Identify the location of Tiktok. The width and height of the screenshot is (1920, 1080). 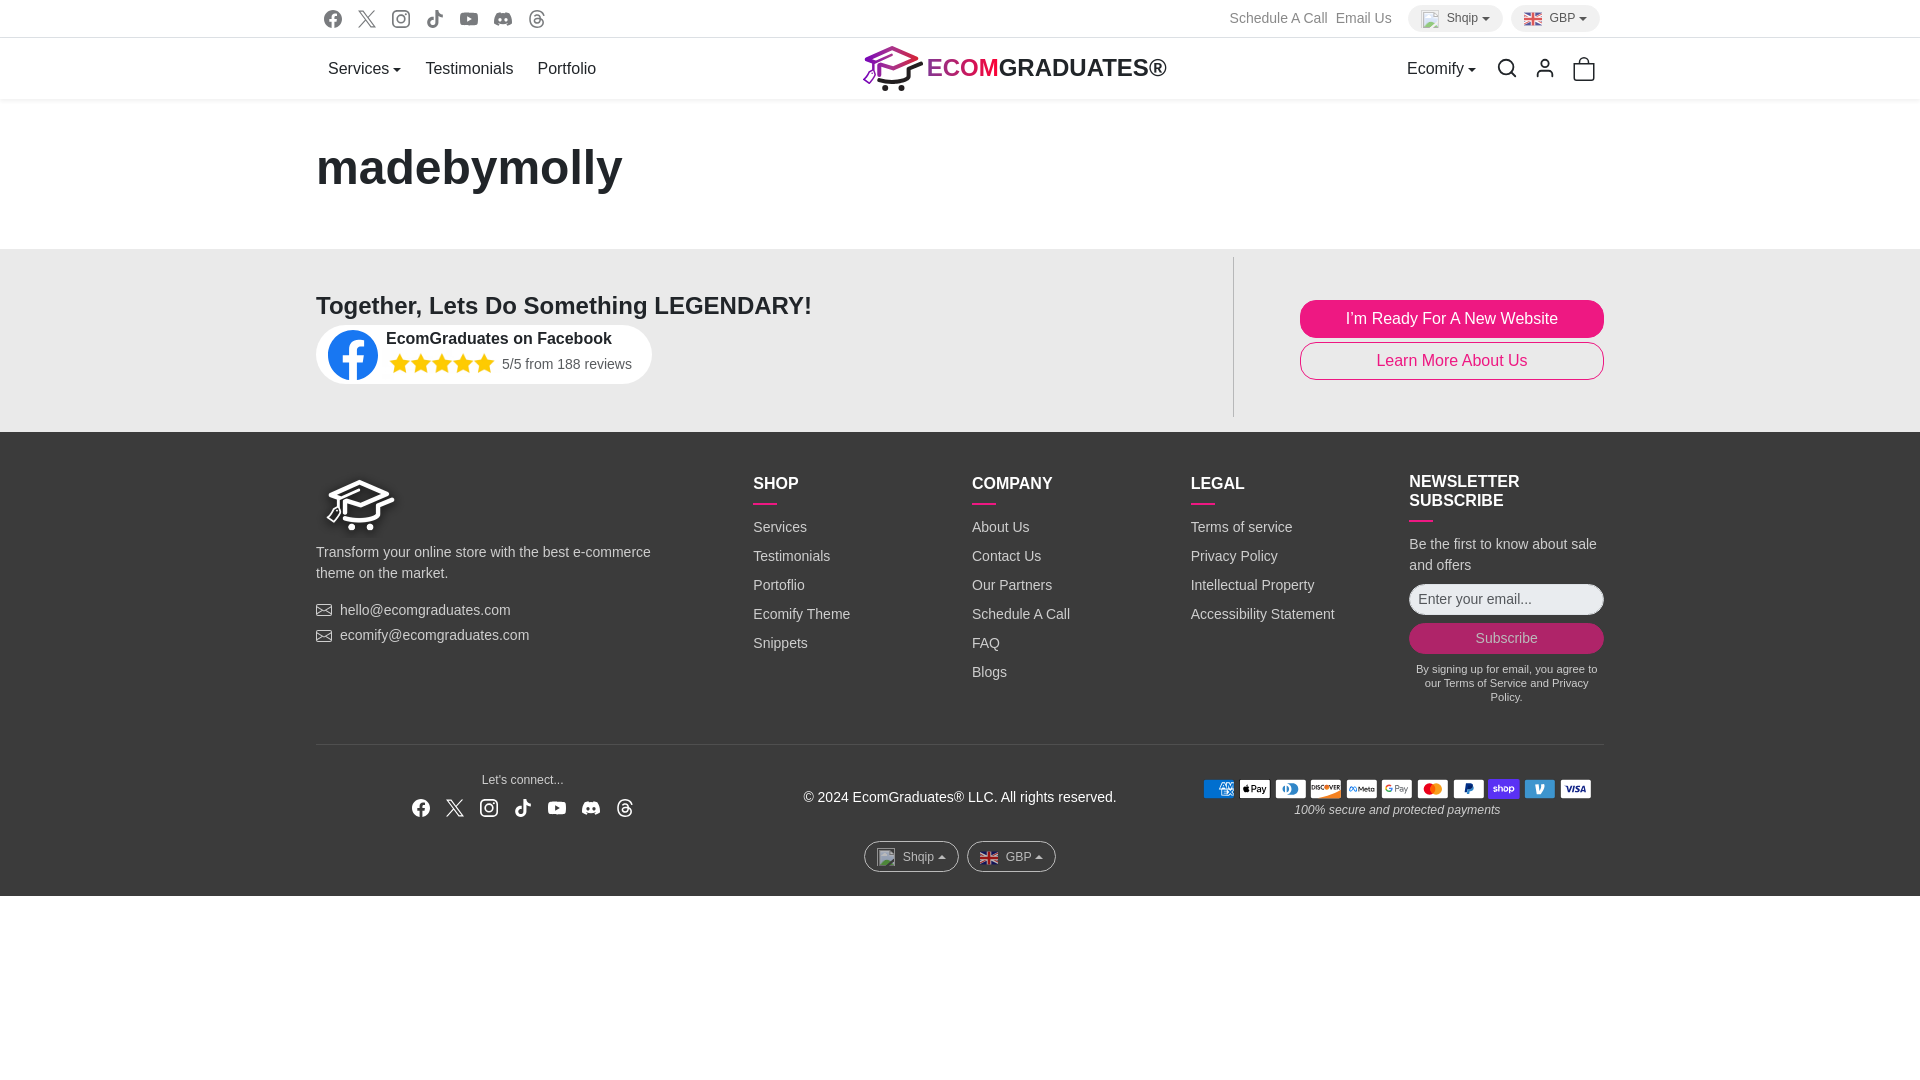
(434, 18).